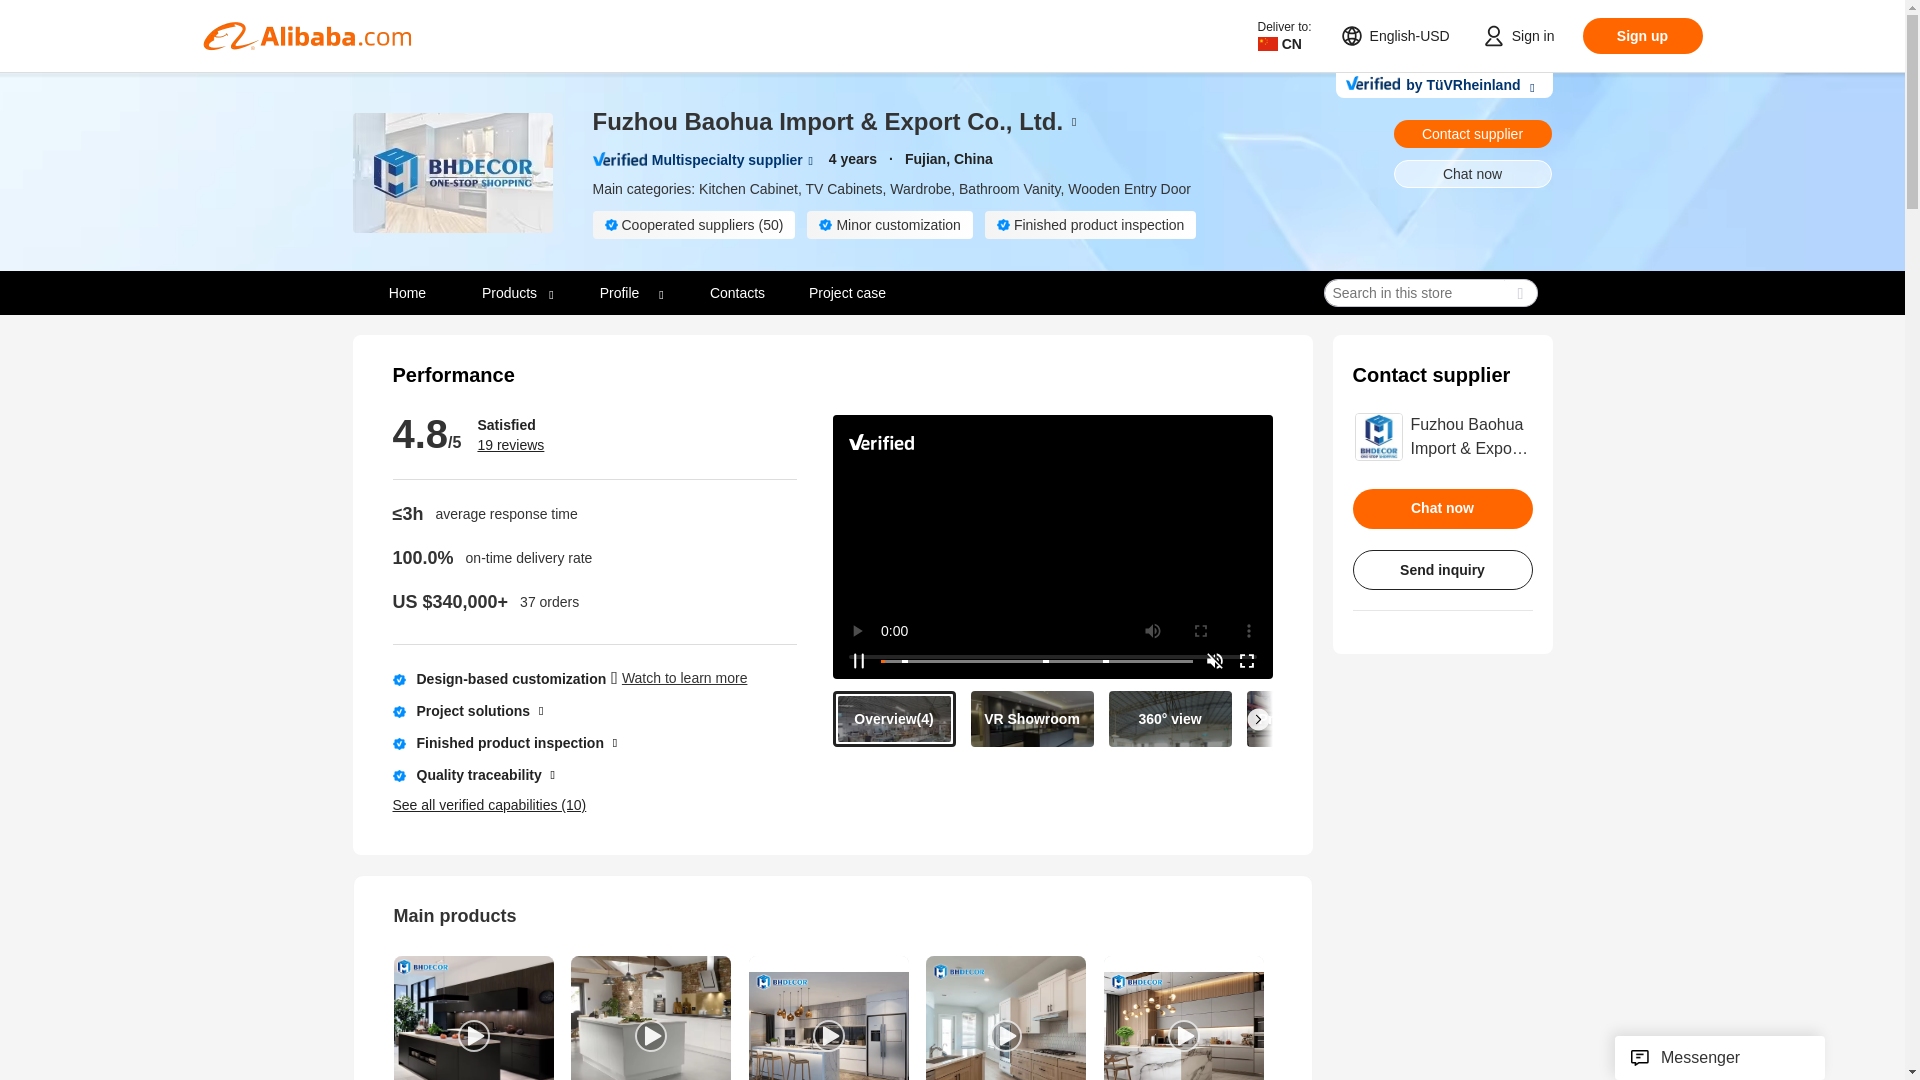 This screenshot has height=1080, width=1920. I want to click on Products, so click(510, 292).